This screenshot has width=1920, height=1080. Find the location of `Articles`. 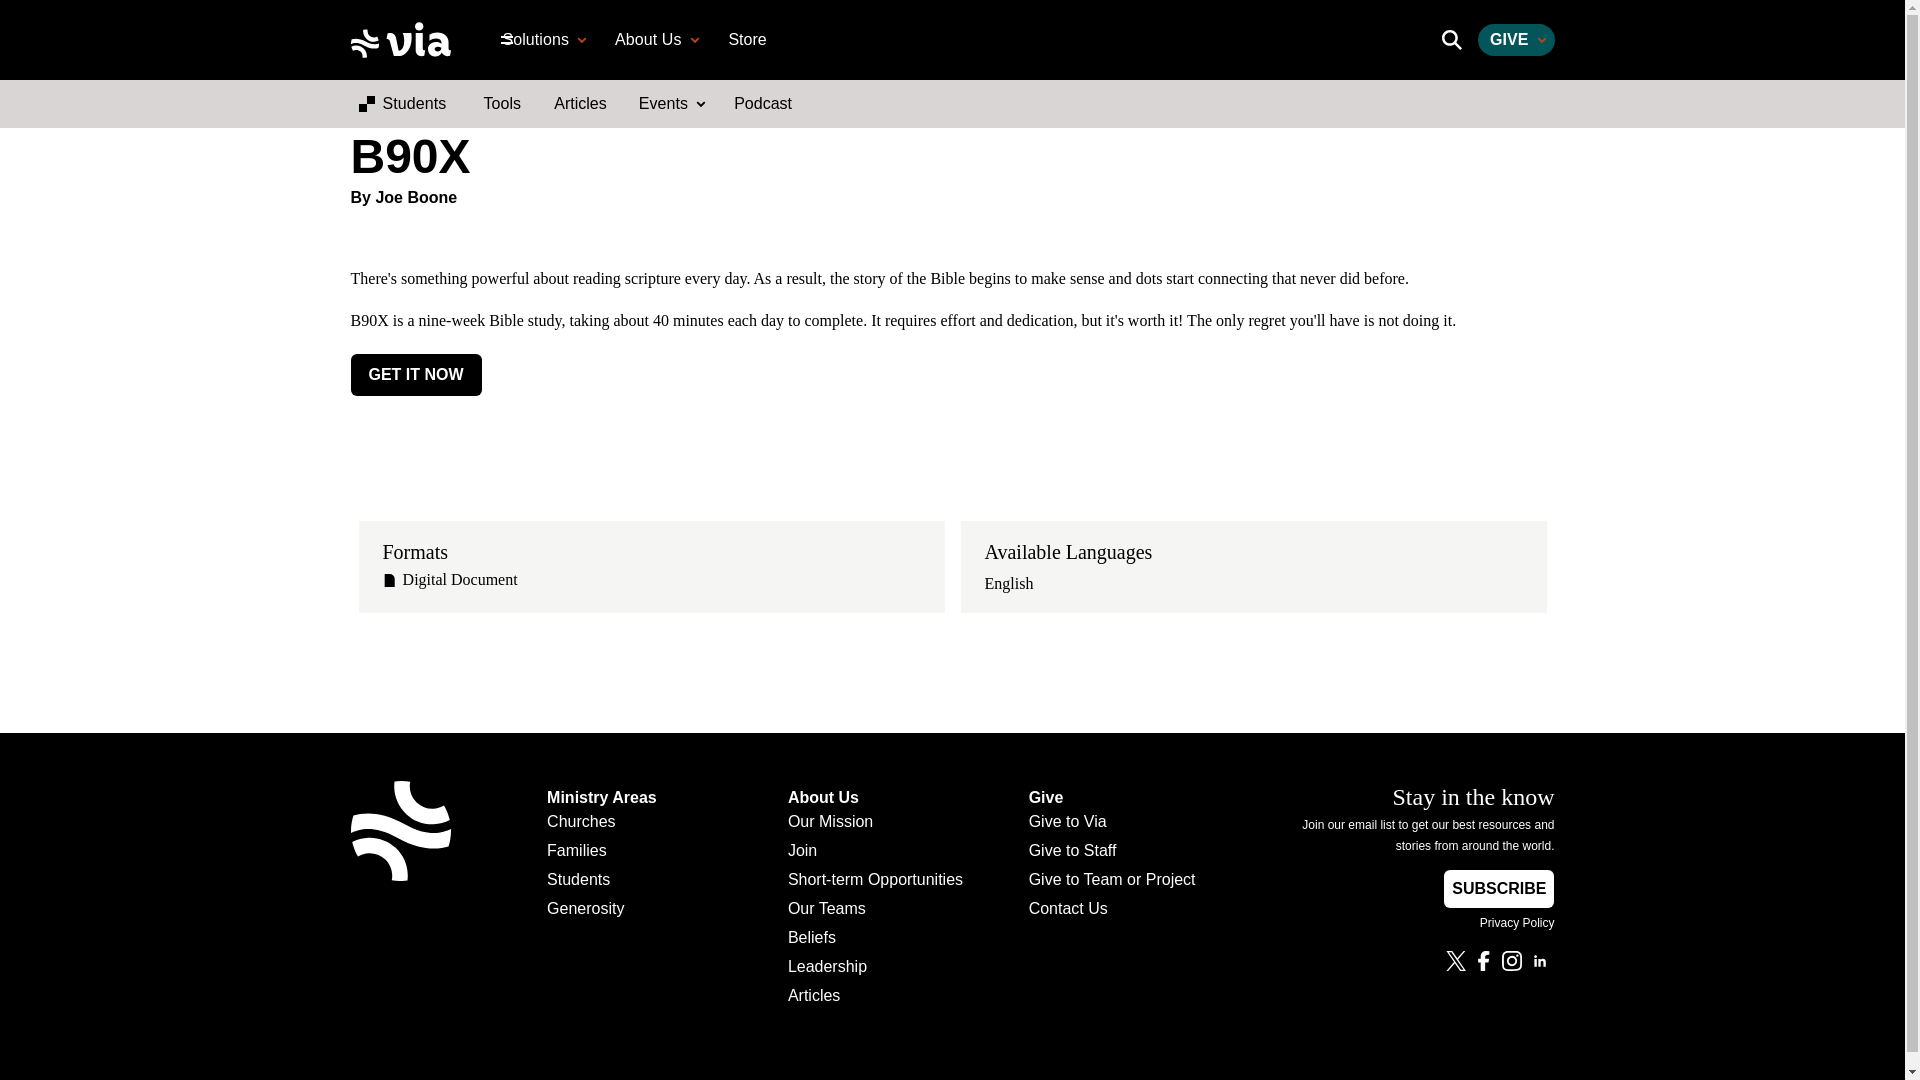

Articles is located at coordinates (580, 103).